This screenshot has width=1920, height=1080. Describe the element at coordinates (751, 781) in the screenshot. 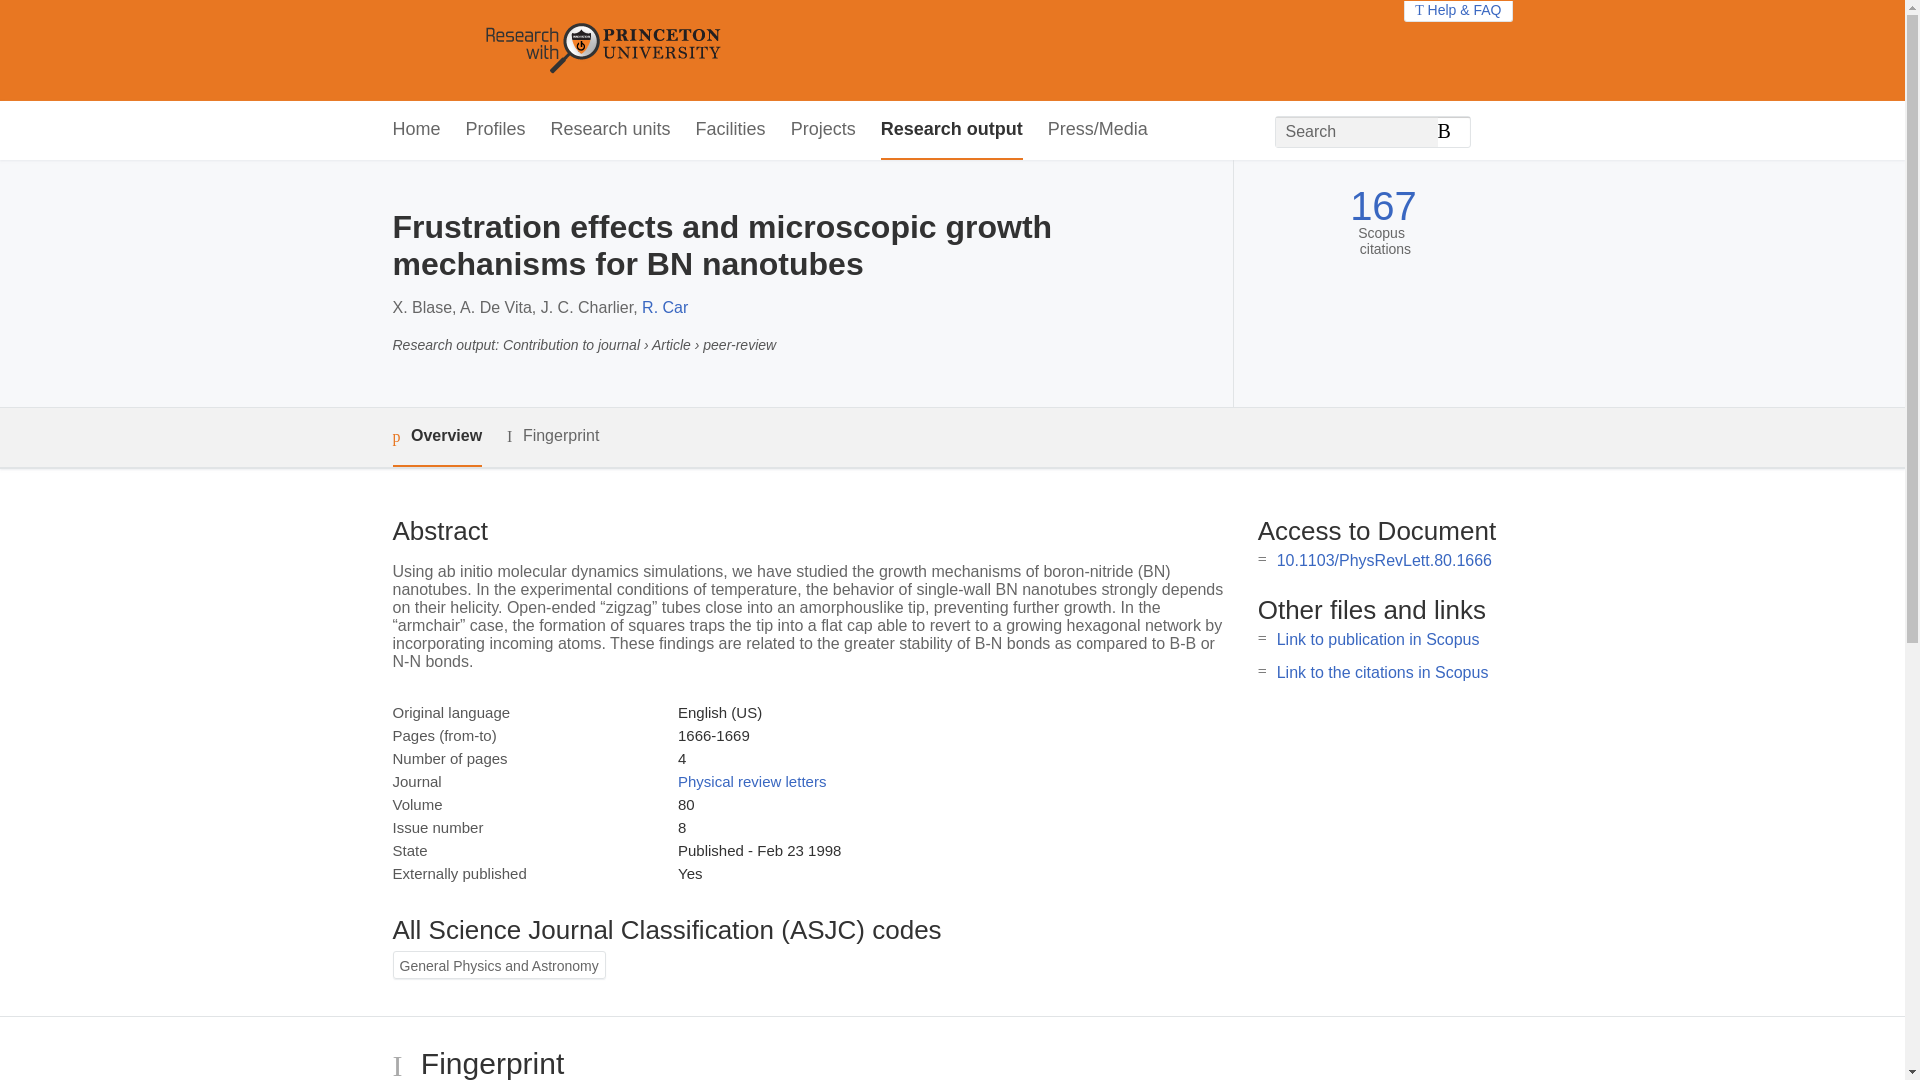

I see `Physical review letters` at that location.